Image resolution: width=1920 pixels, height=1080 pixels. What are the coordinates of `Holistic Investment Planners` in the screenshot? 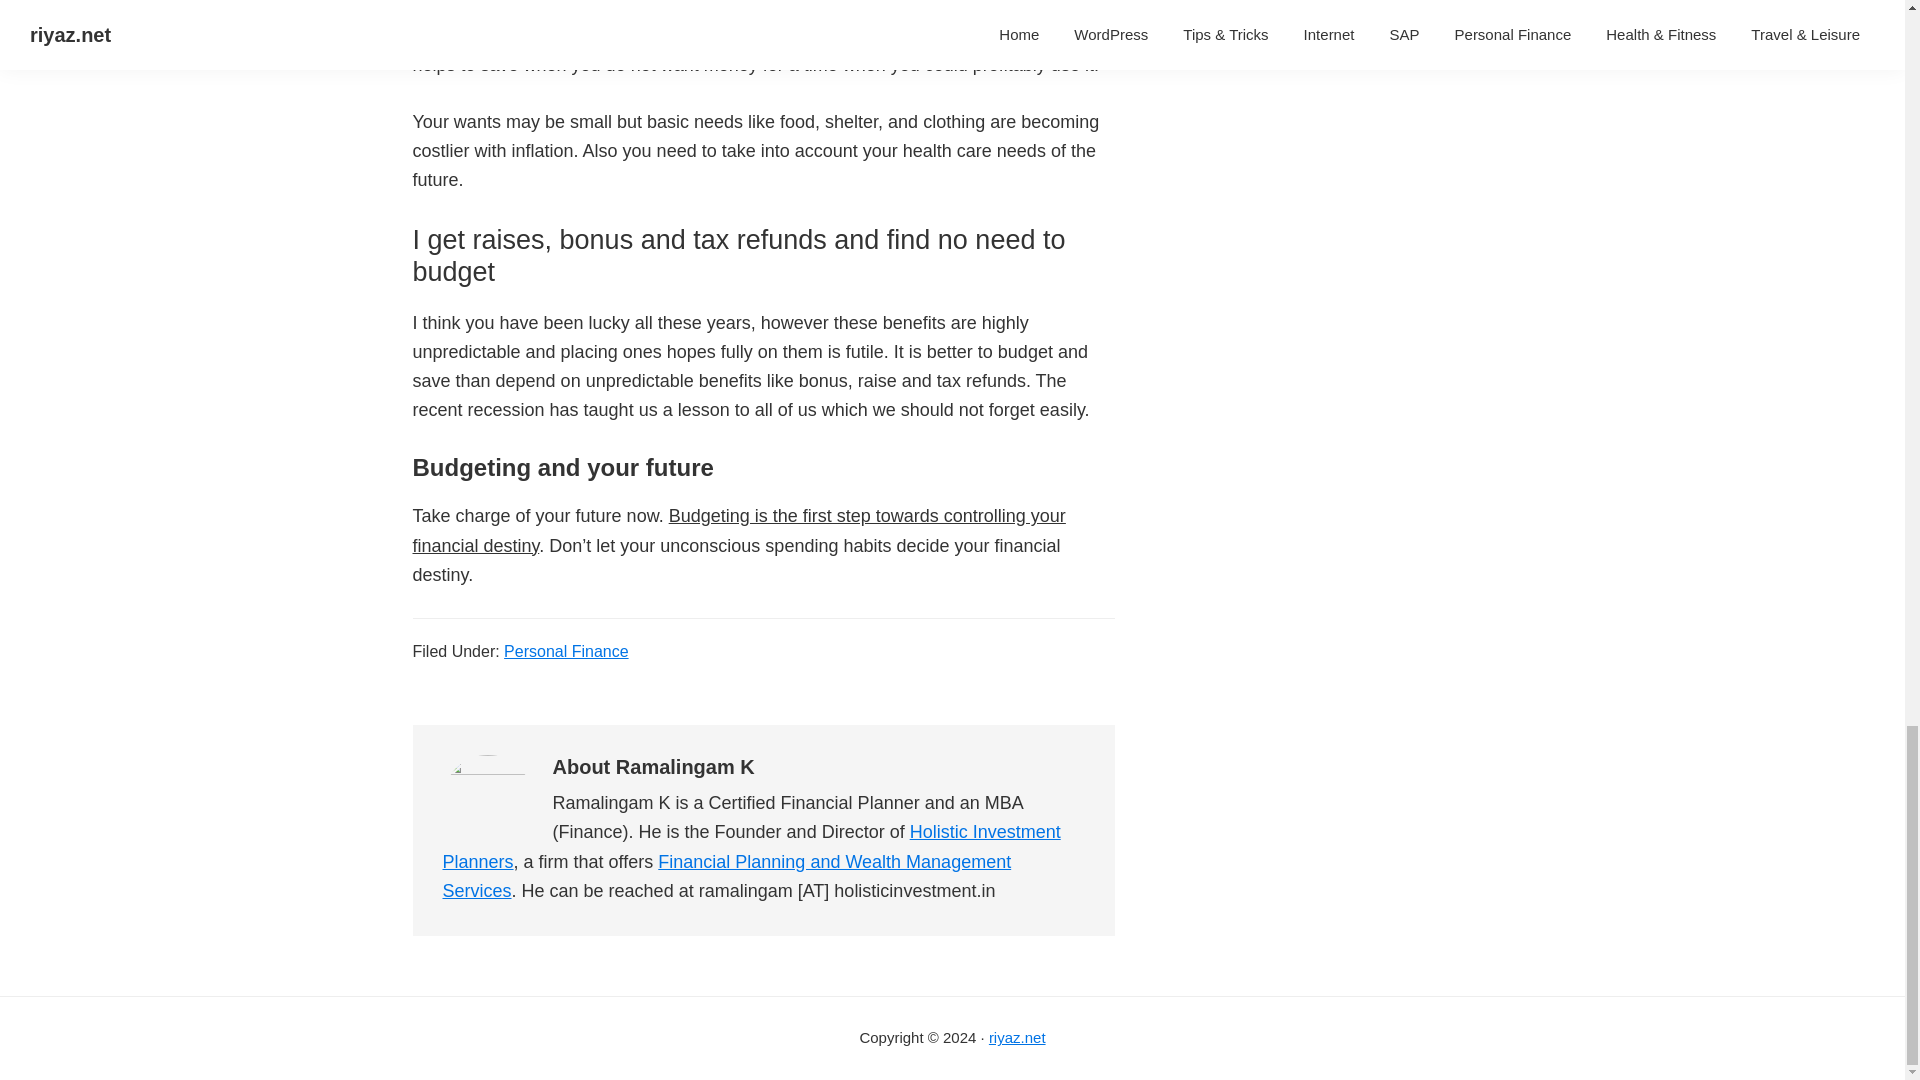 It's located at (750, 846).